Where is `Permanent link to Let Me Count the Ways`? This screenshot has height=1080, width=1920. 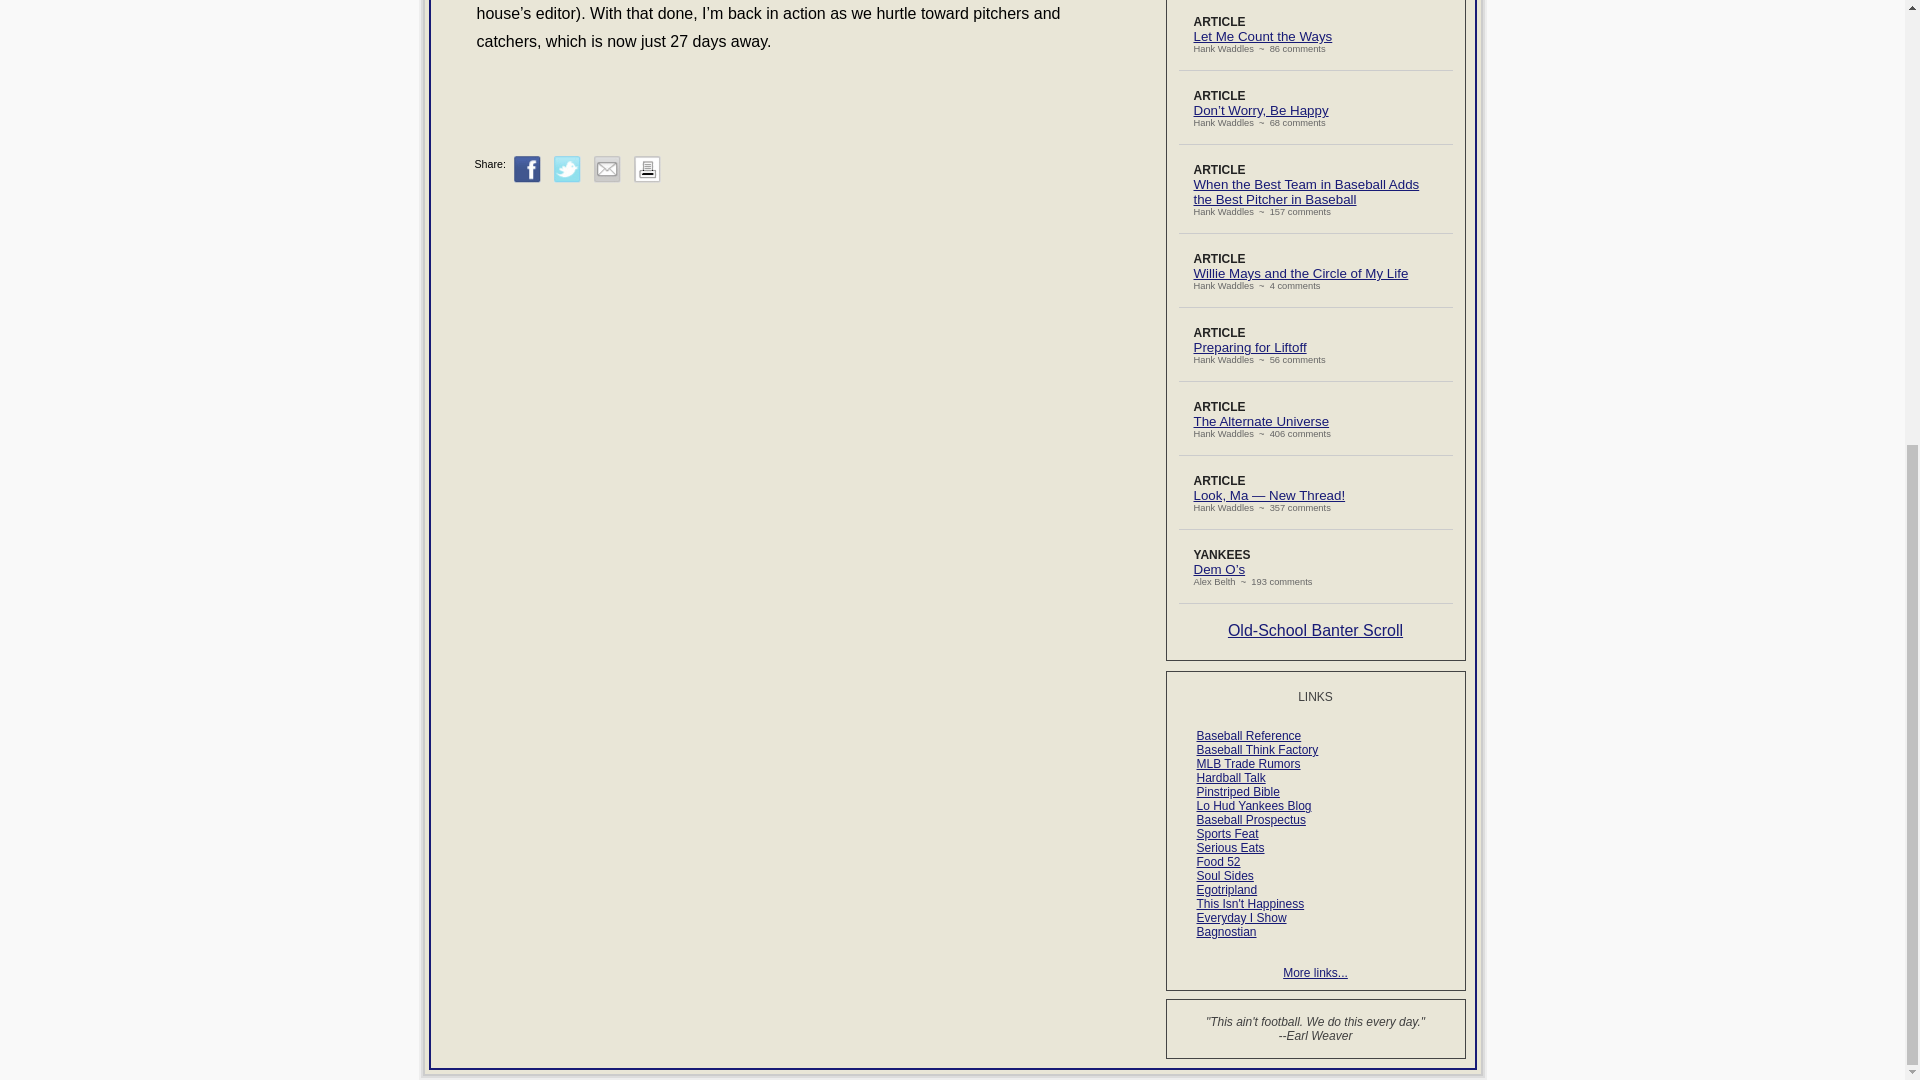
Permanent link to Let Me Count the Ways is located at coordinates (1263, 36).